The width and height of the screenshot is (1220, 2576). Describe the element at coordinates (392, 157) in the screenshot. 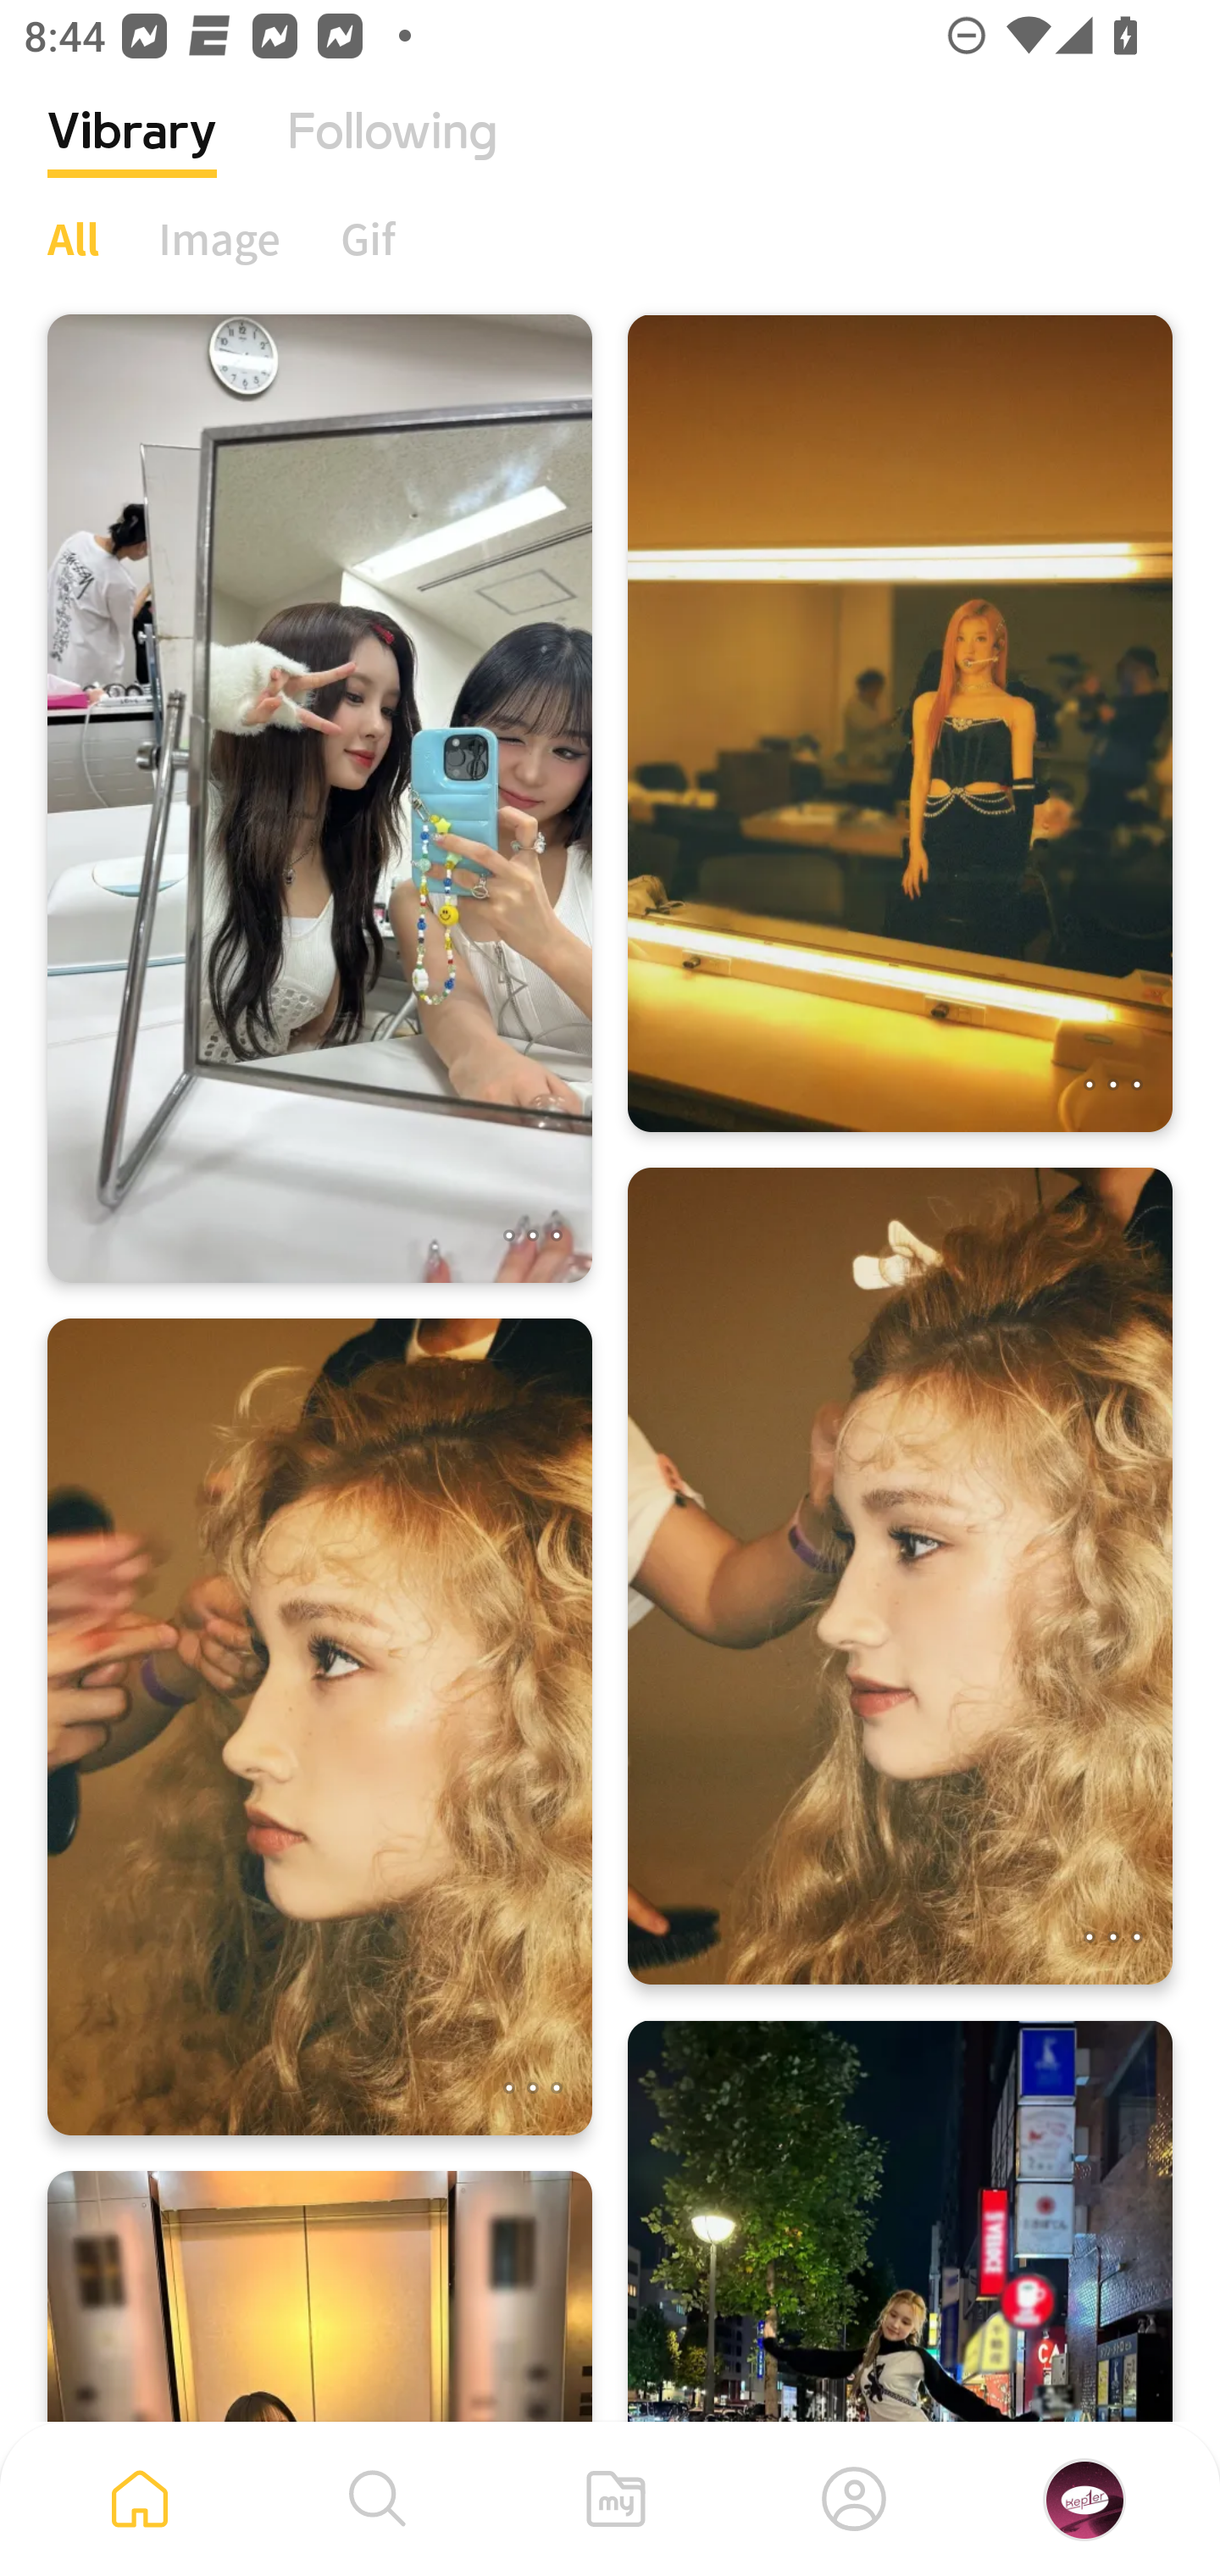

I see `Following` at that location.